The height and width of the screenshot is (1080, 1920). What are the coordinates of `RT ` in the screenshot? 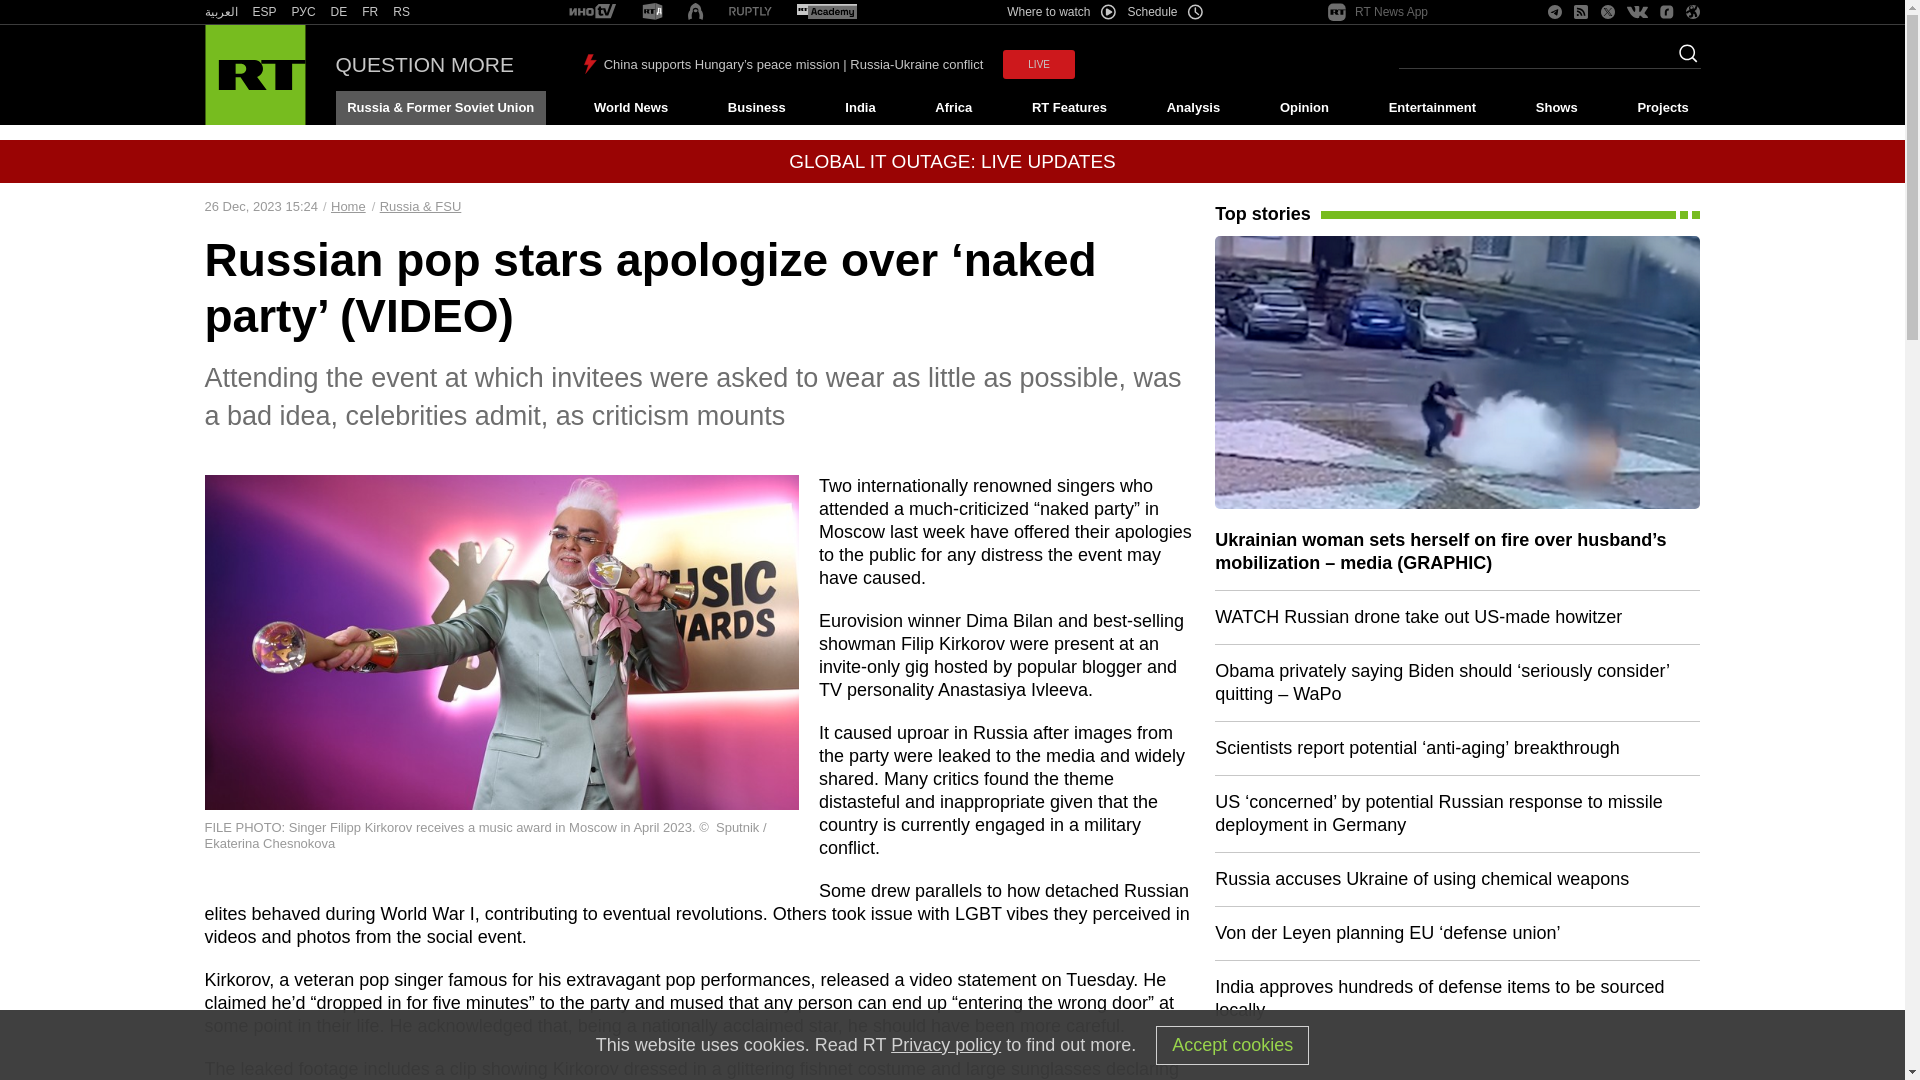 It's located at (592, 12).